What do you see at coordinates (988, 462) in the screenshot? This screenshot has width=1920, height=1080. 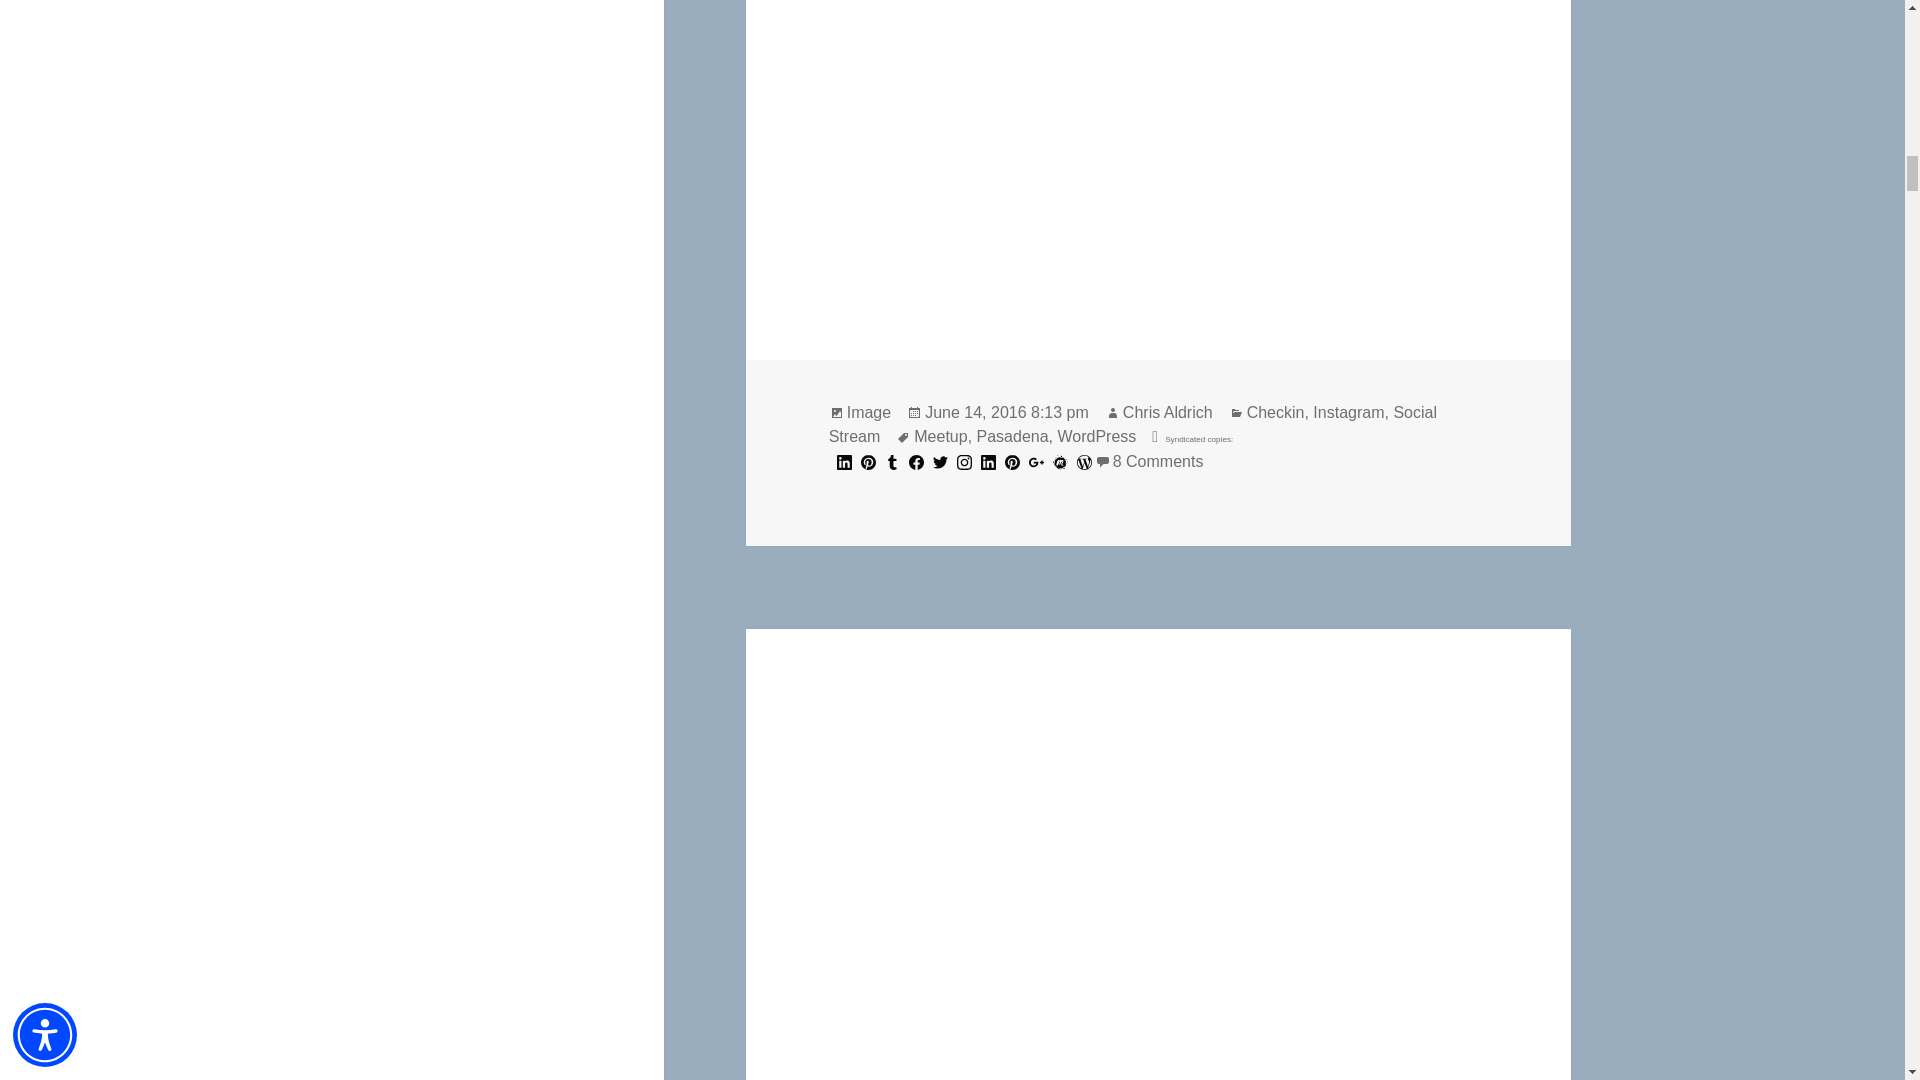 I see `LinkedIn` at bounding box center [988, 462].